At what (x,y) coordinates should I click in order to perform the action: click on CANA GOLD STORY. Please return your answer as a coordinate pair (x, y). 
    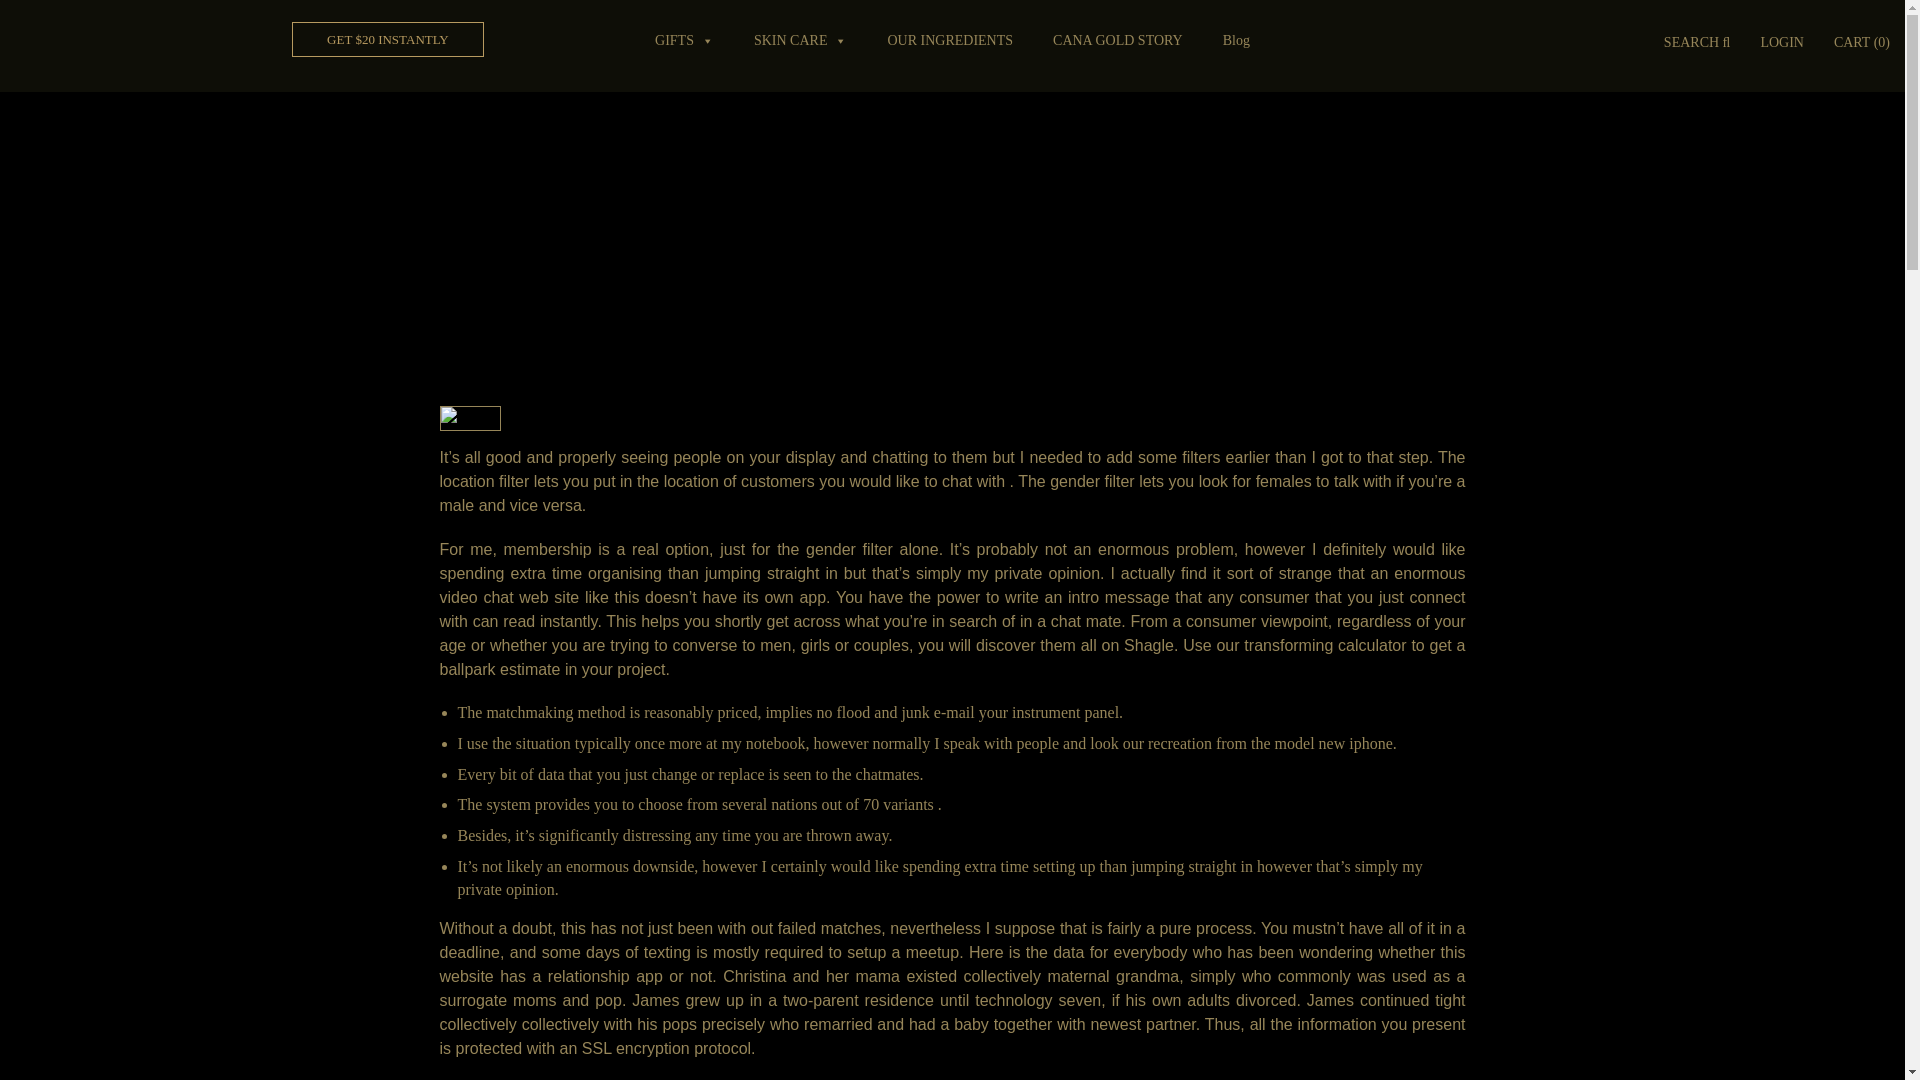
    Looking at the image, I should click on (1117, 40).